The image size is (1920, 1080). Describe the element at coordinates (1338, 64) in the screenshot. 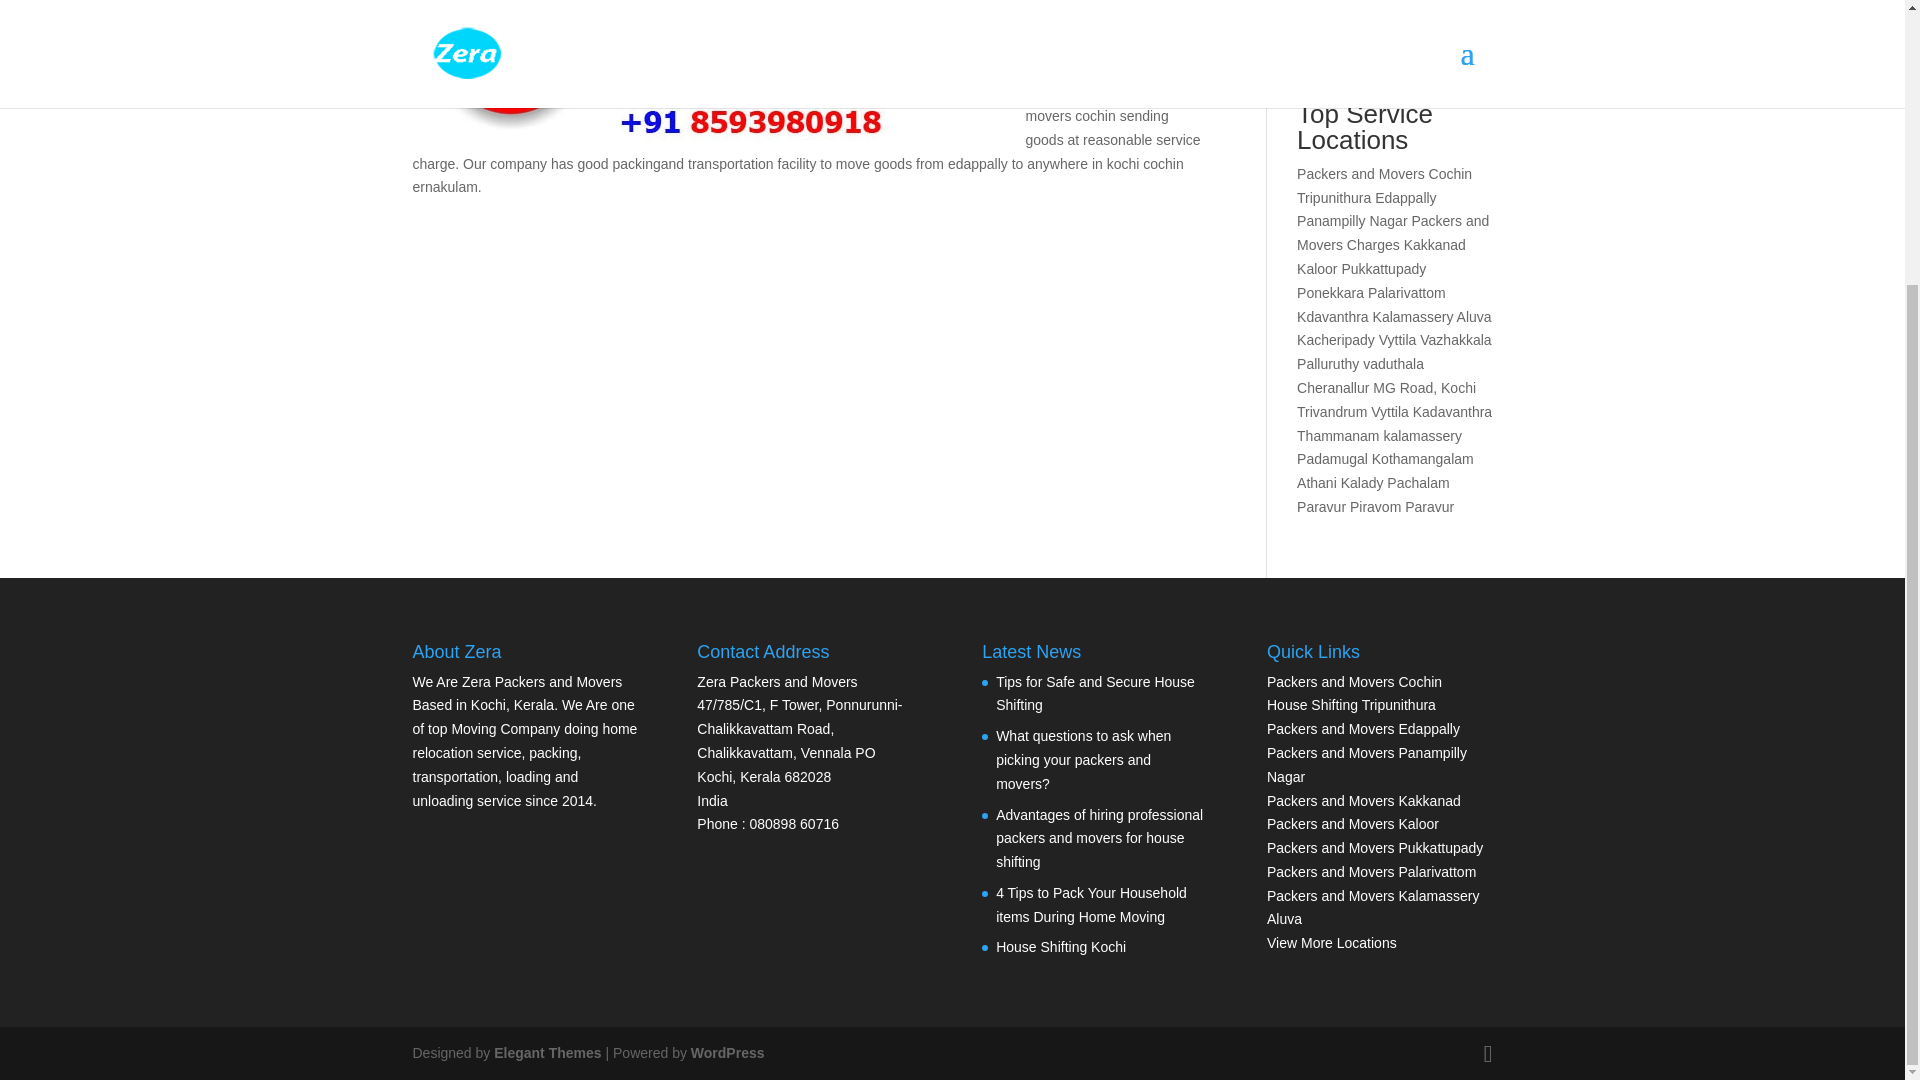

I see `hCard` at that location.